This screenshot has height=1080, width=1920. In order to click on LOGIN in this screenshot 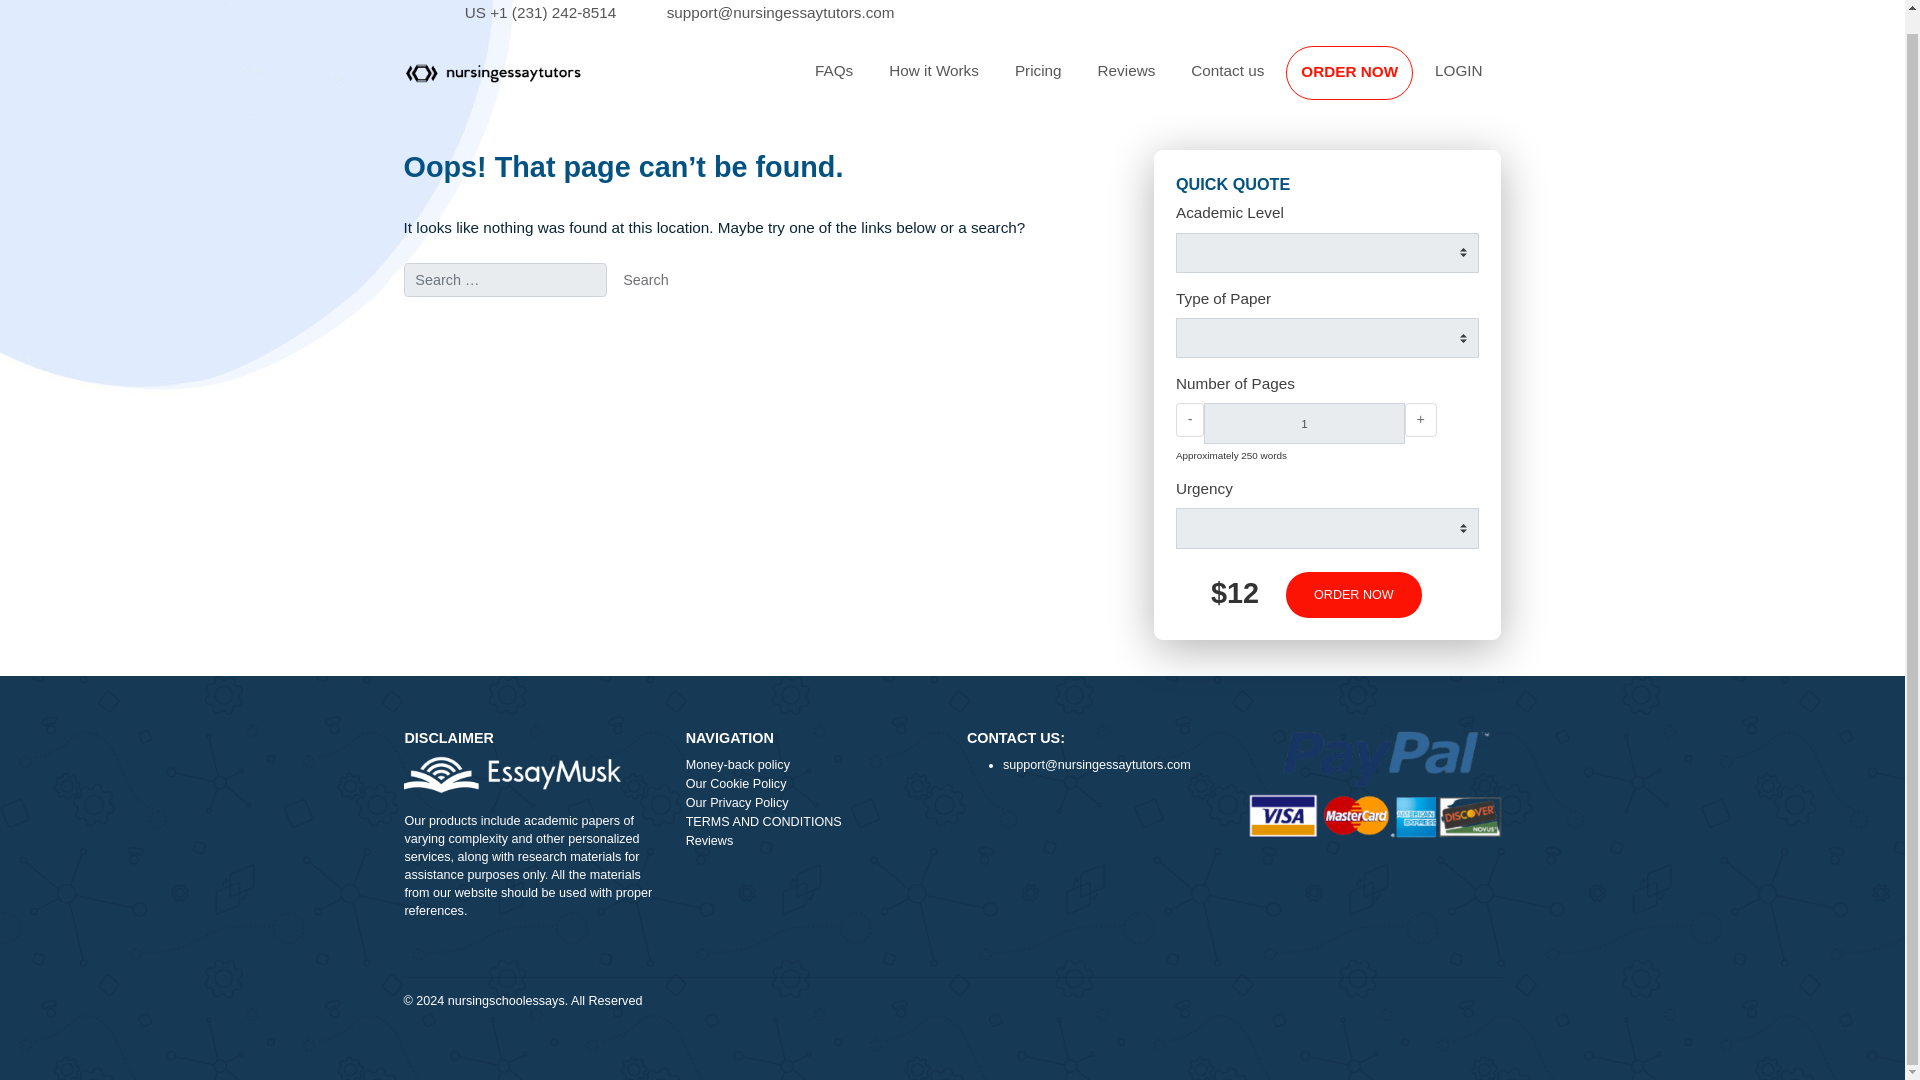, I will do `click(1621, 81)`.